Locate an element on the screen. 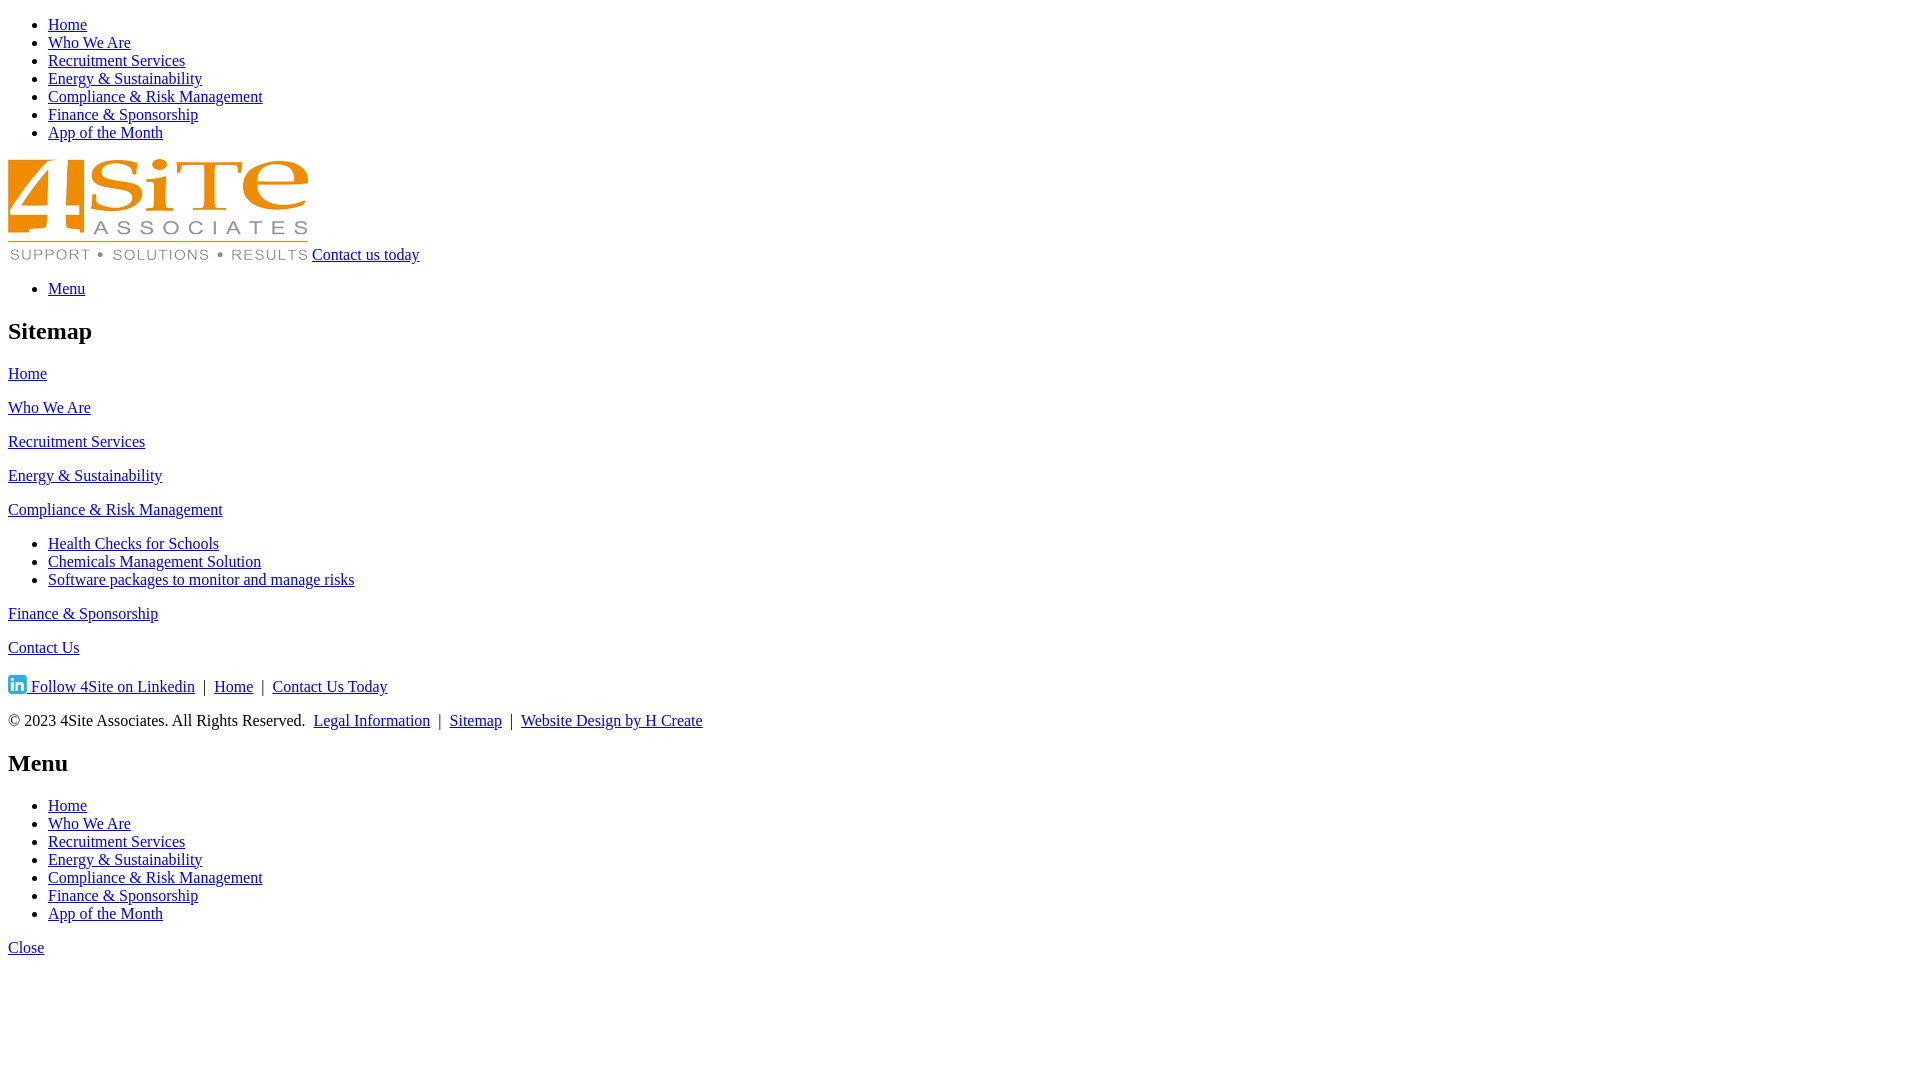  Home is located at coordinates (68, 24).